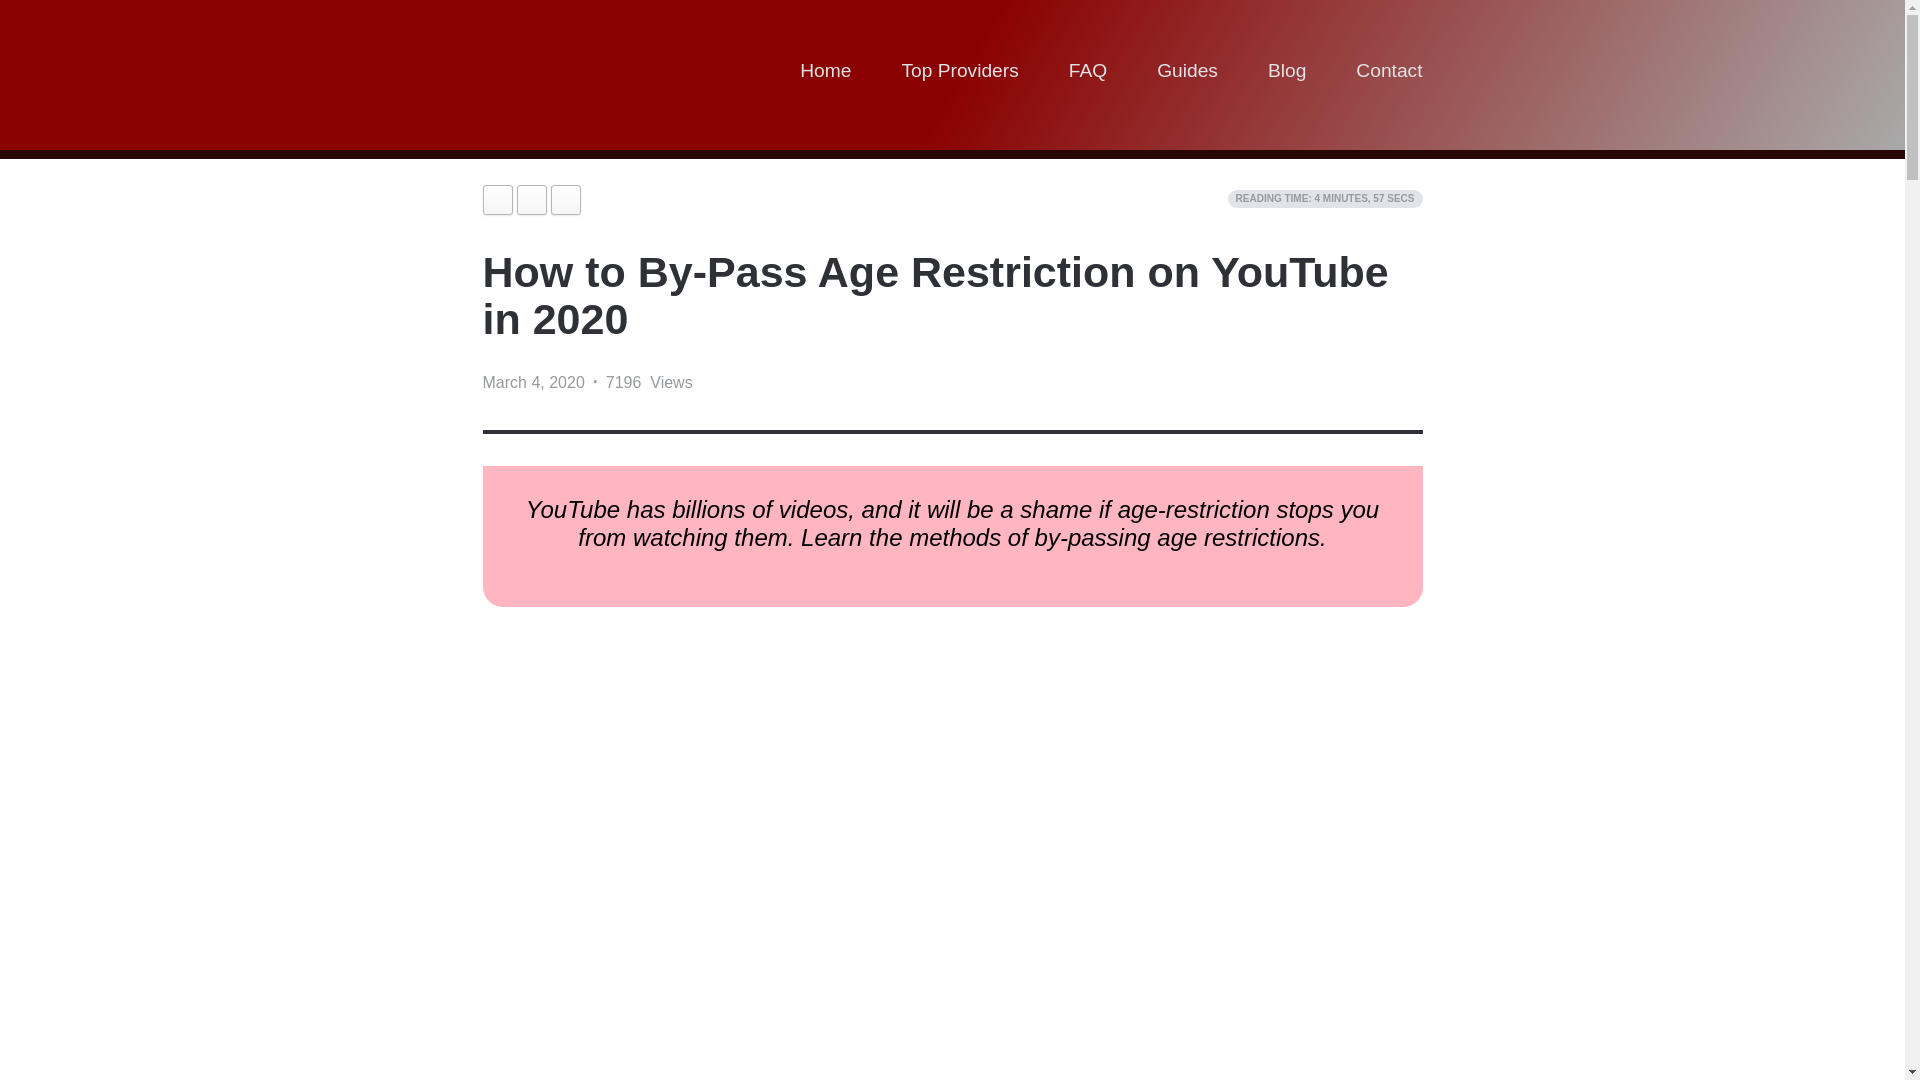  Describe the element at coordinates (1187, 74) in the screenshot. I see `Guides` at that location.